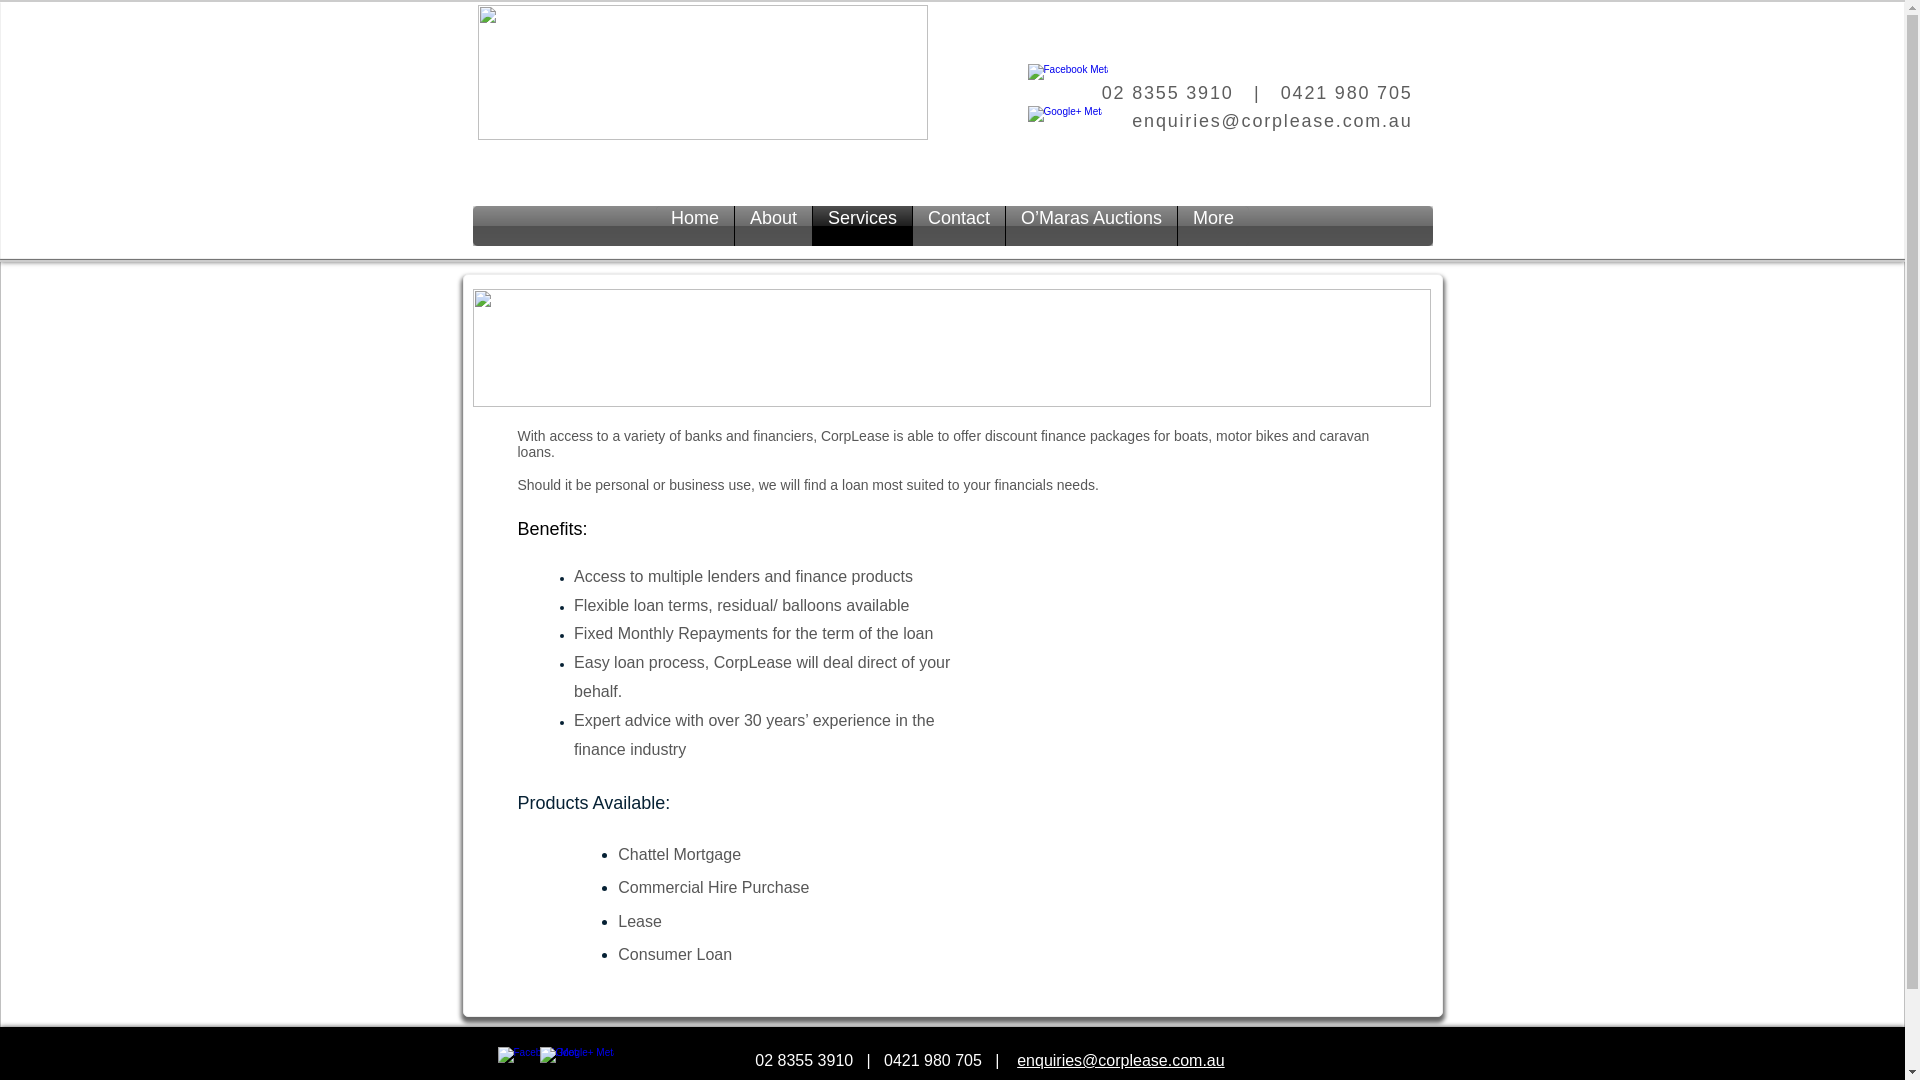  I want to click on Home, so click(695, 226).